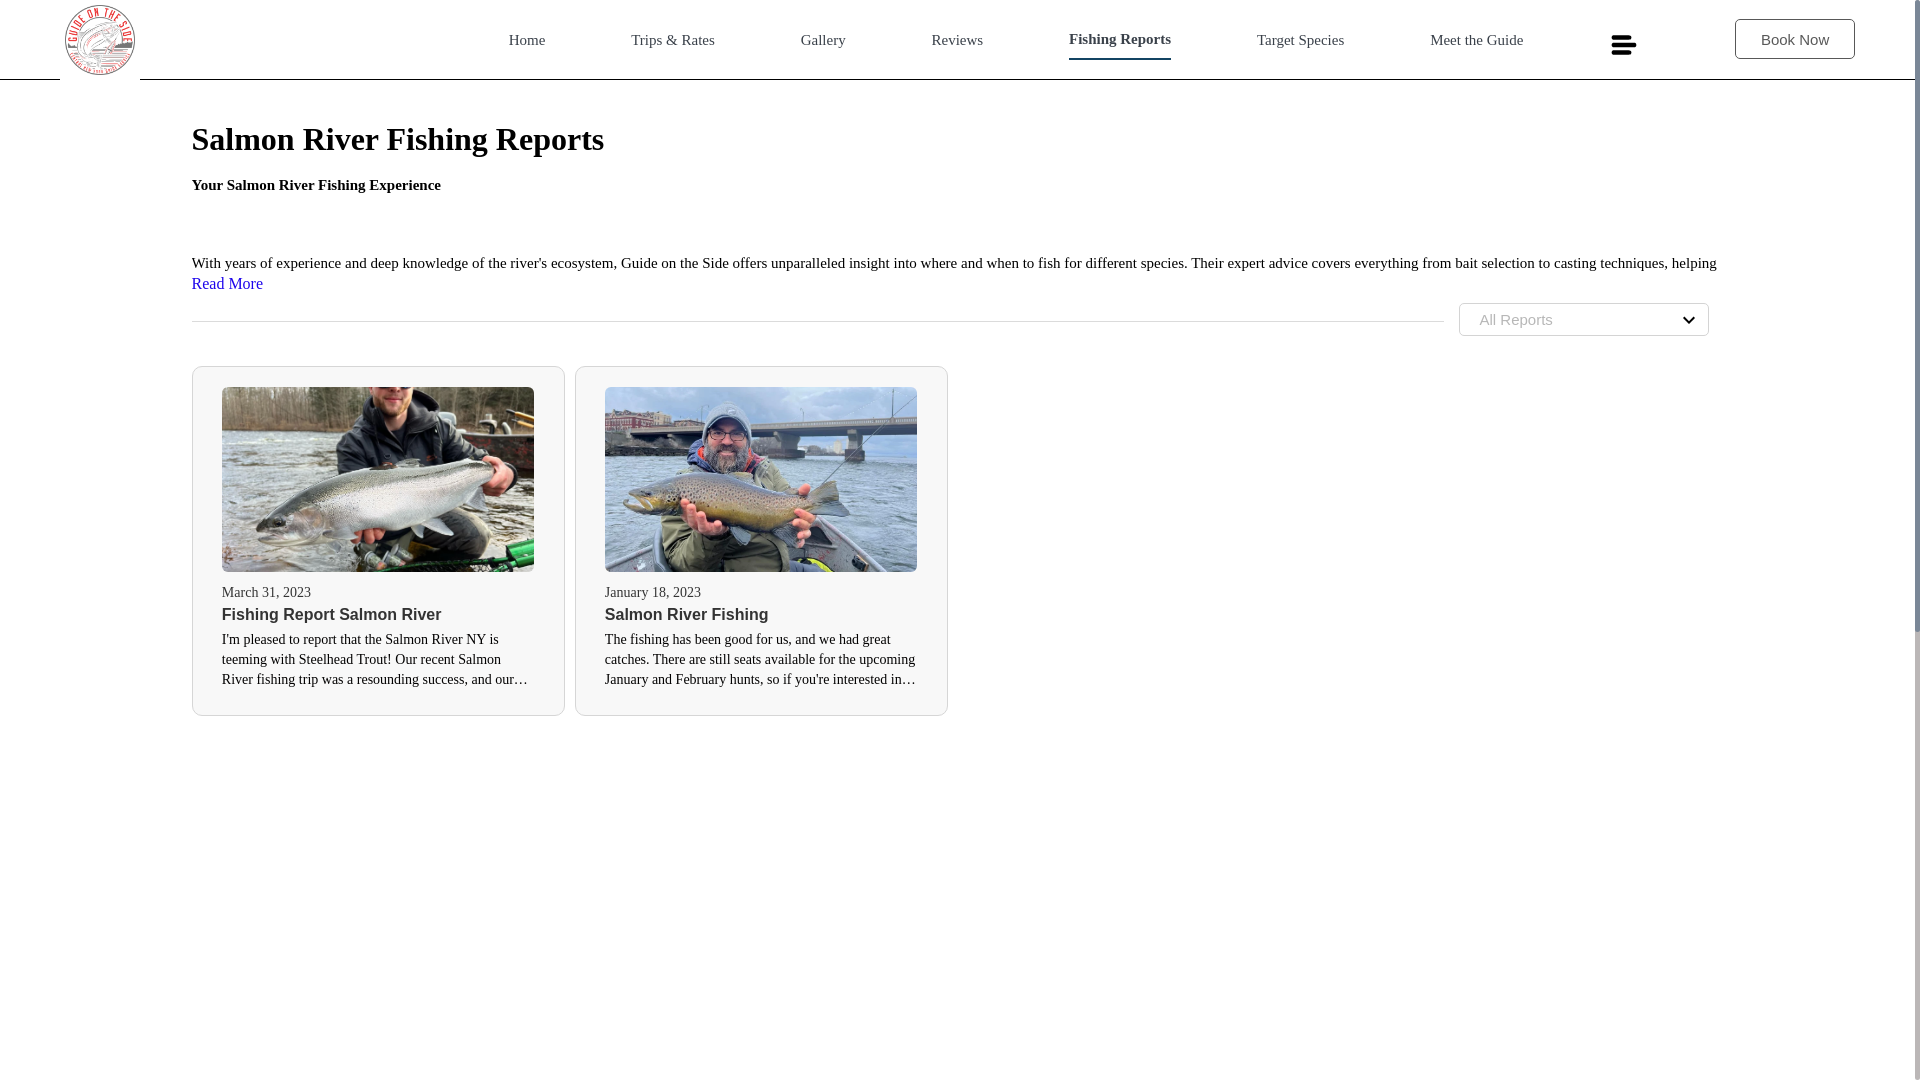  Describe the element at coordinates (1120, 44) in the screenshot. I see `Fishing Reports` at that location.